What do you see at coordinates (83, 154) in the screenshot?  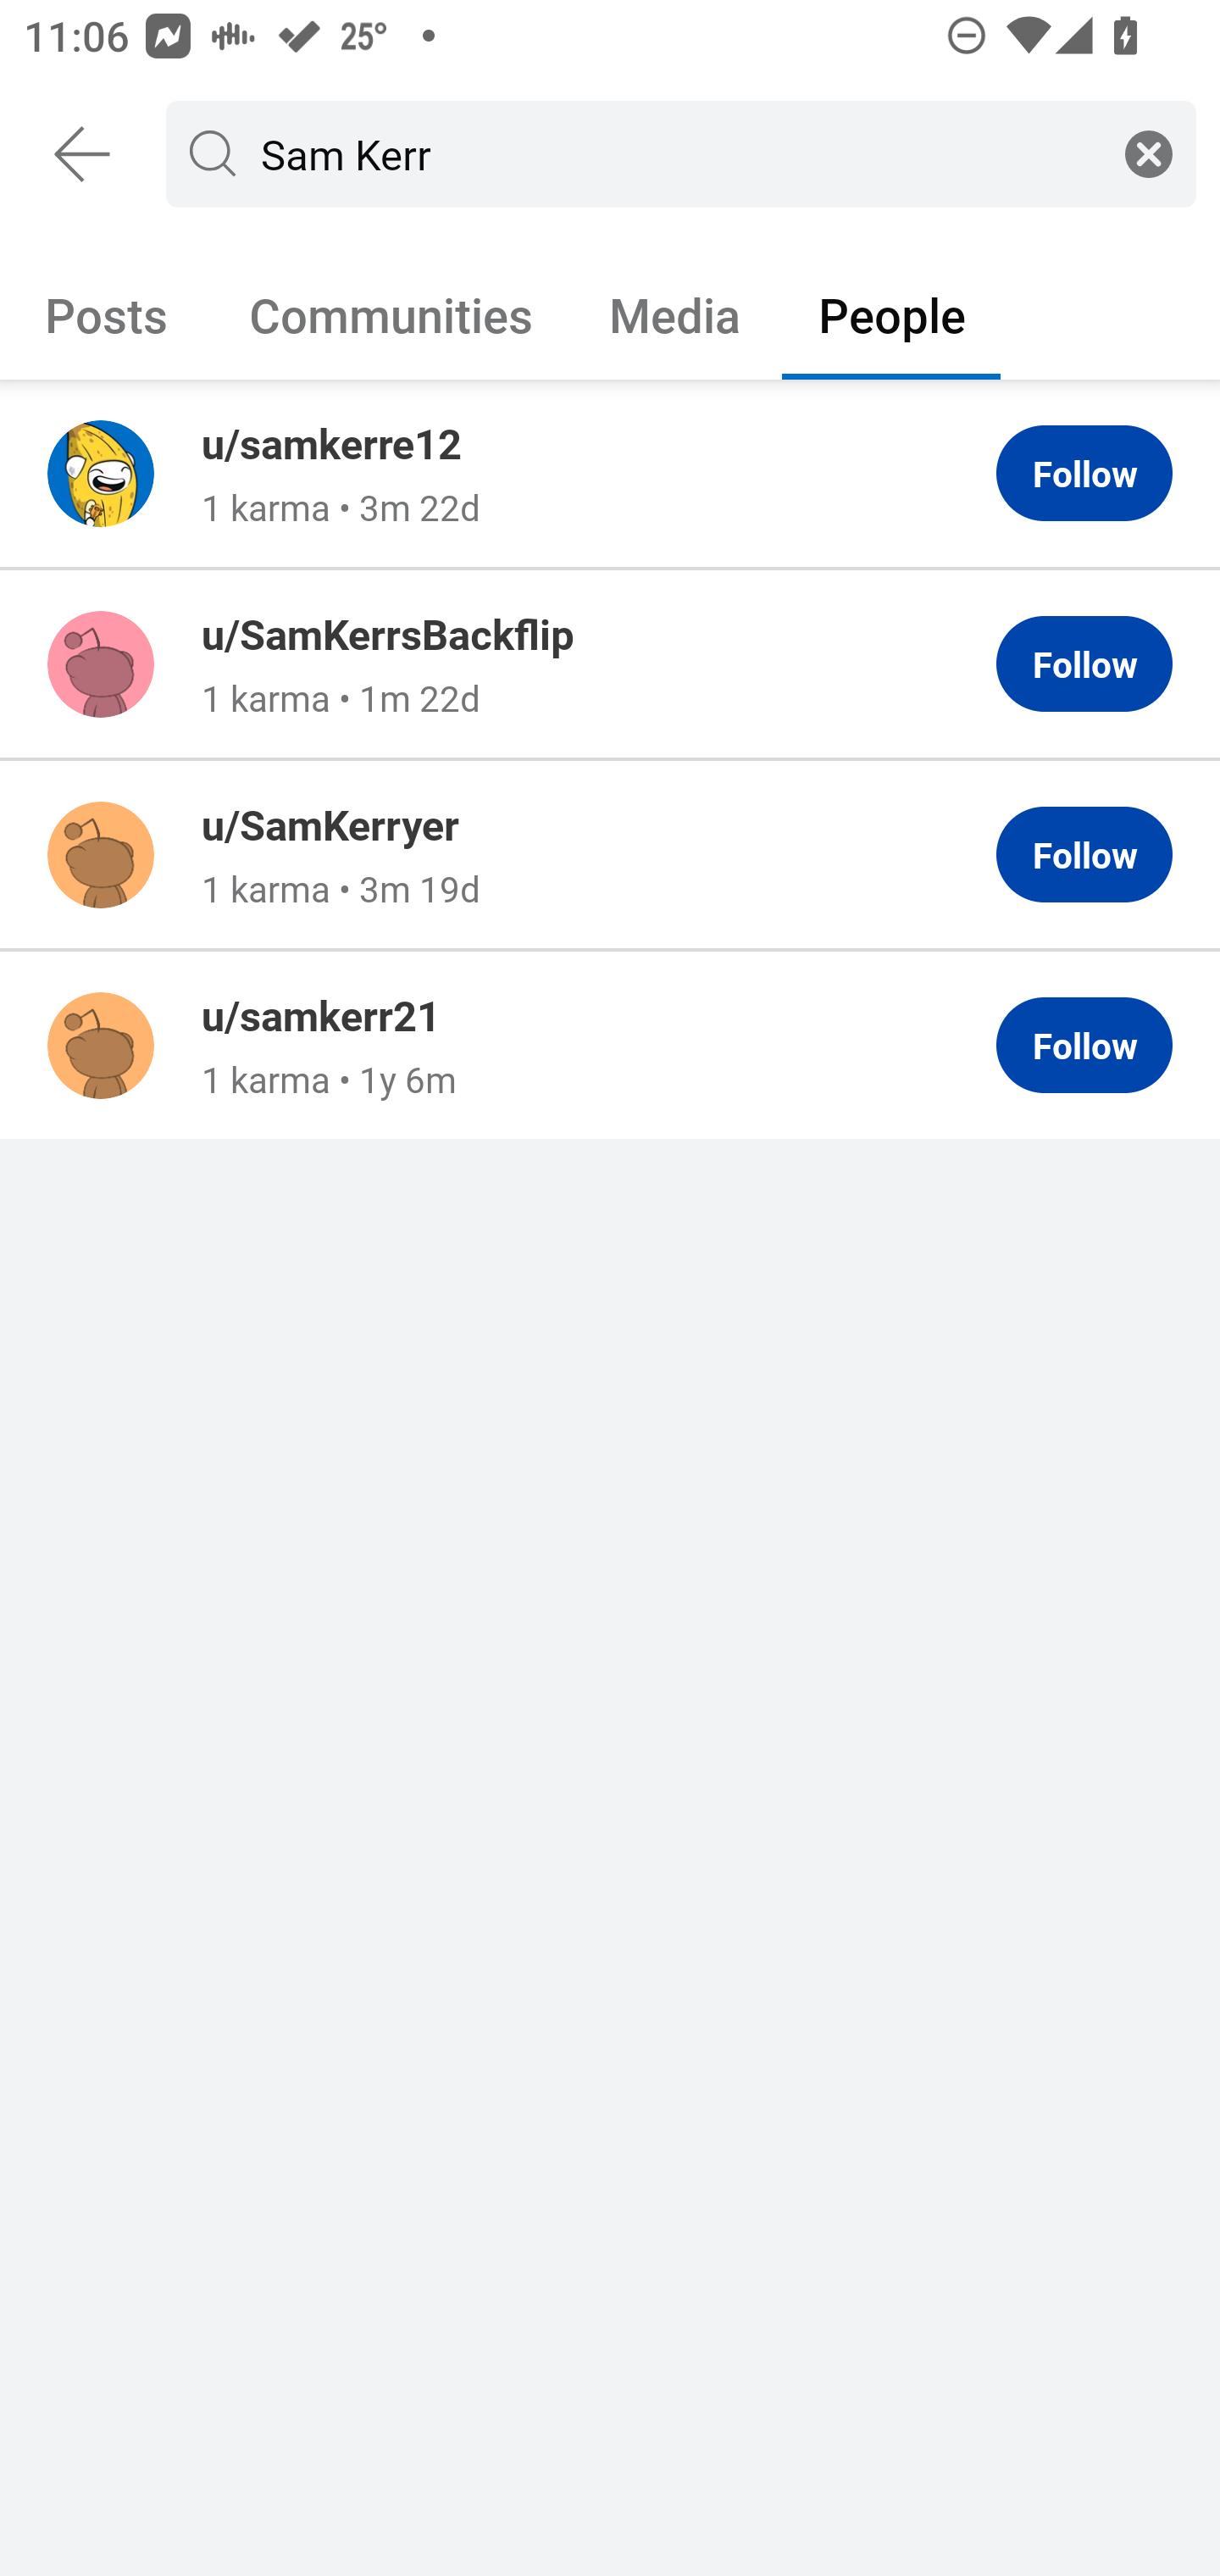 I see `Back` at bounding box center [83, 154].